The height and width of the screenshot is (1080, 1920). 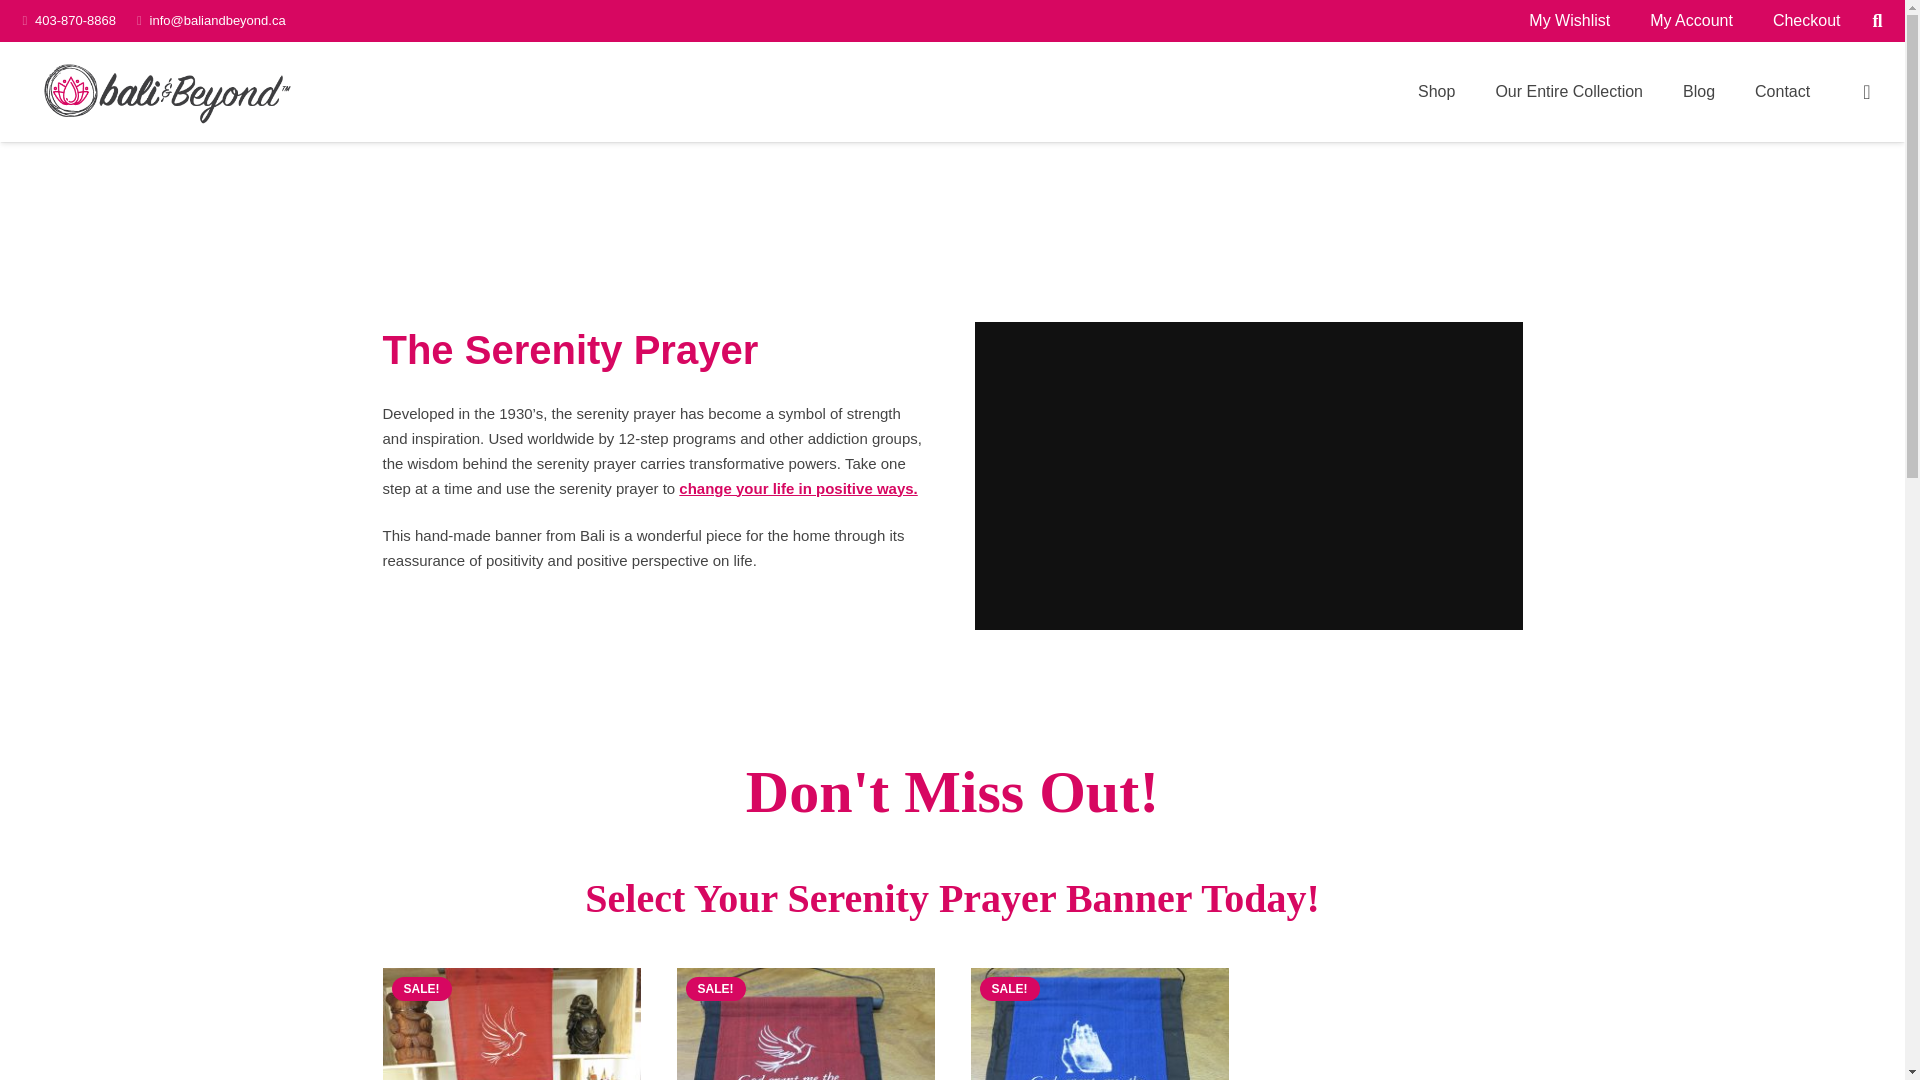 What do you see at coordinates (1691, 21) in the screenshot?
I see `My Account` at bounding box center [1691, 21].